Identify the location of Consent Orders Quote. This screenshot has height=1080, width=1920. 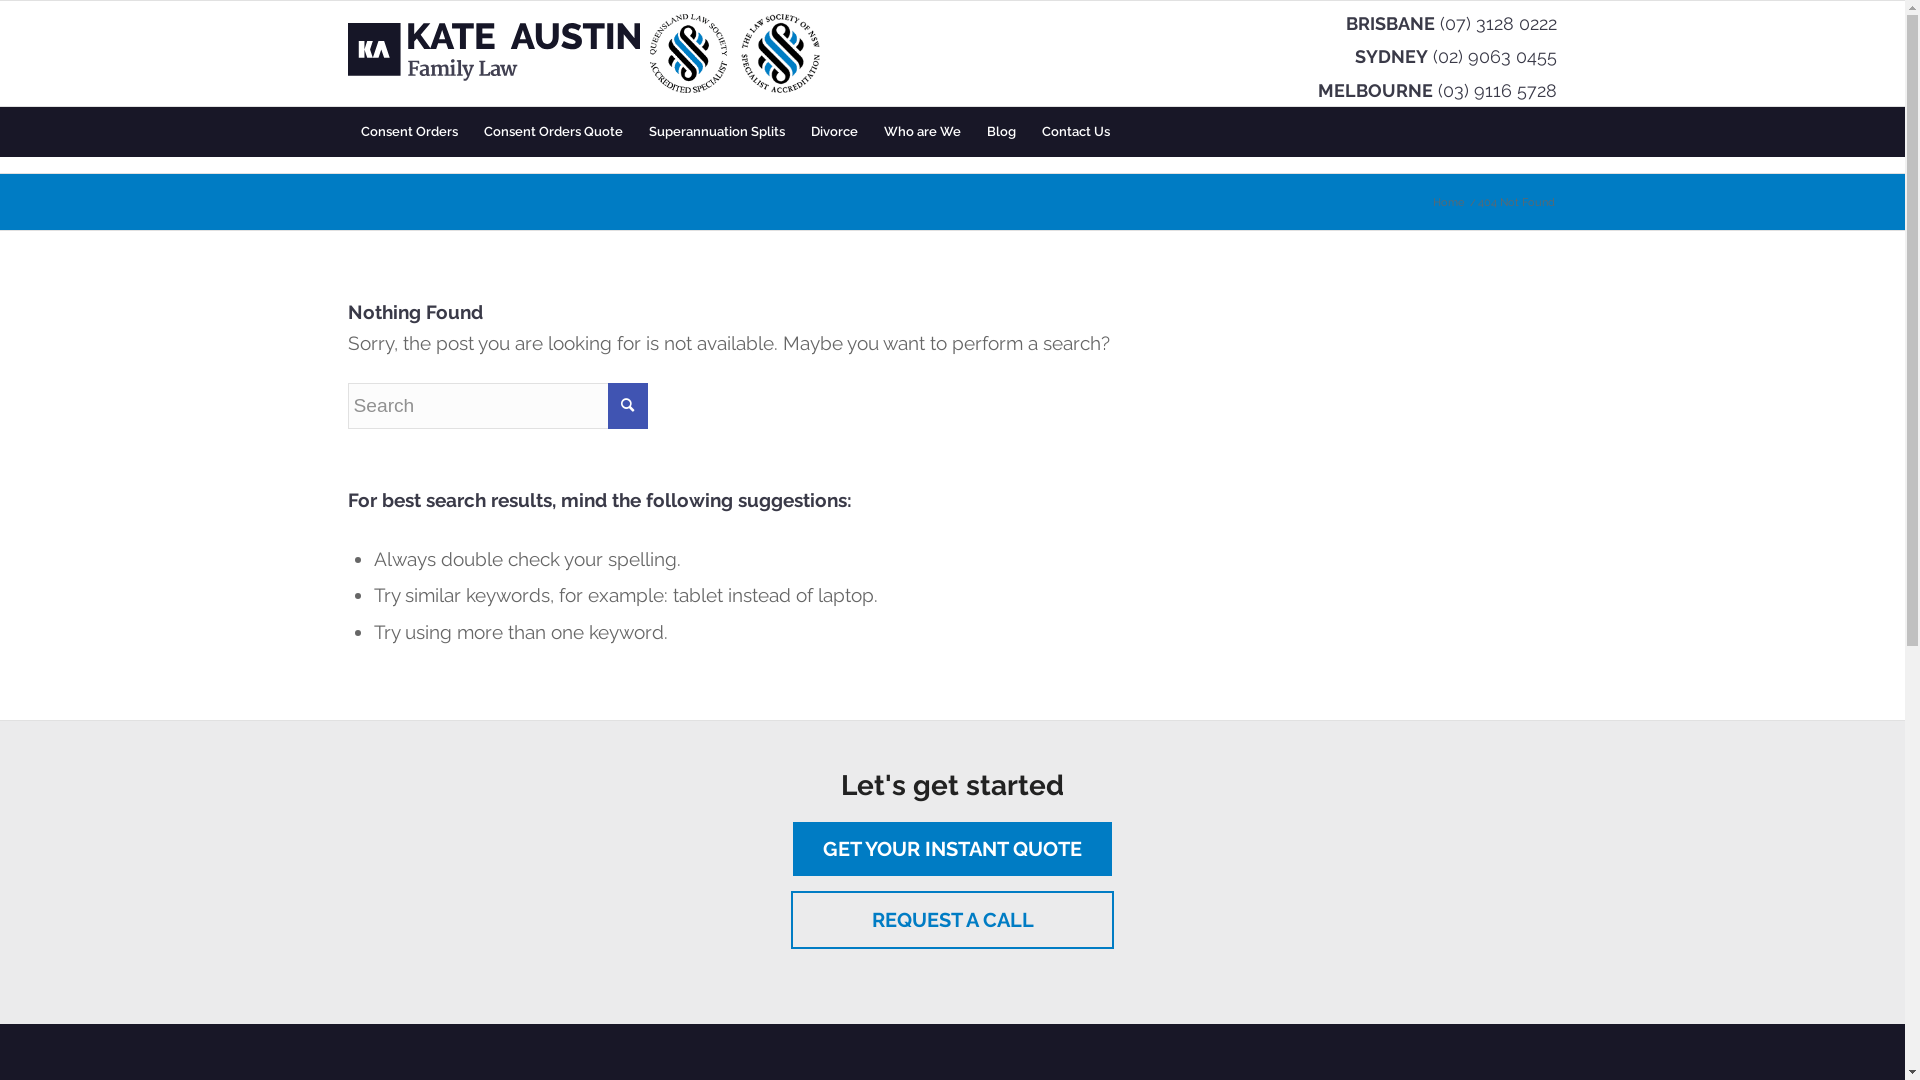
(552, 132).